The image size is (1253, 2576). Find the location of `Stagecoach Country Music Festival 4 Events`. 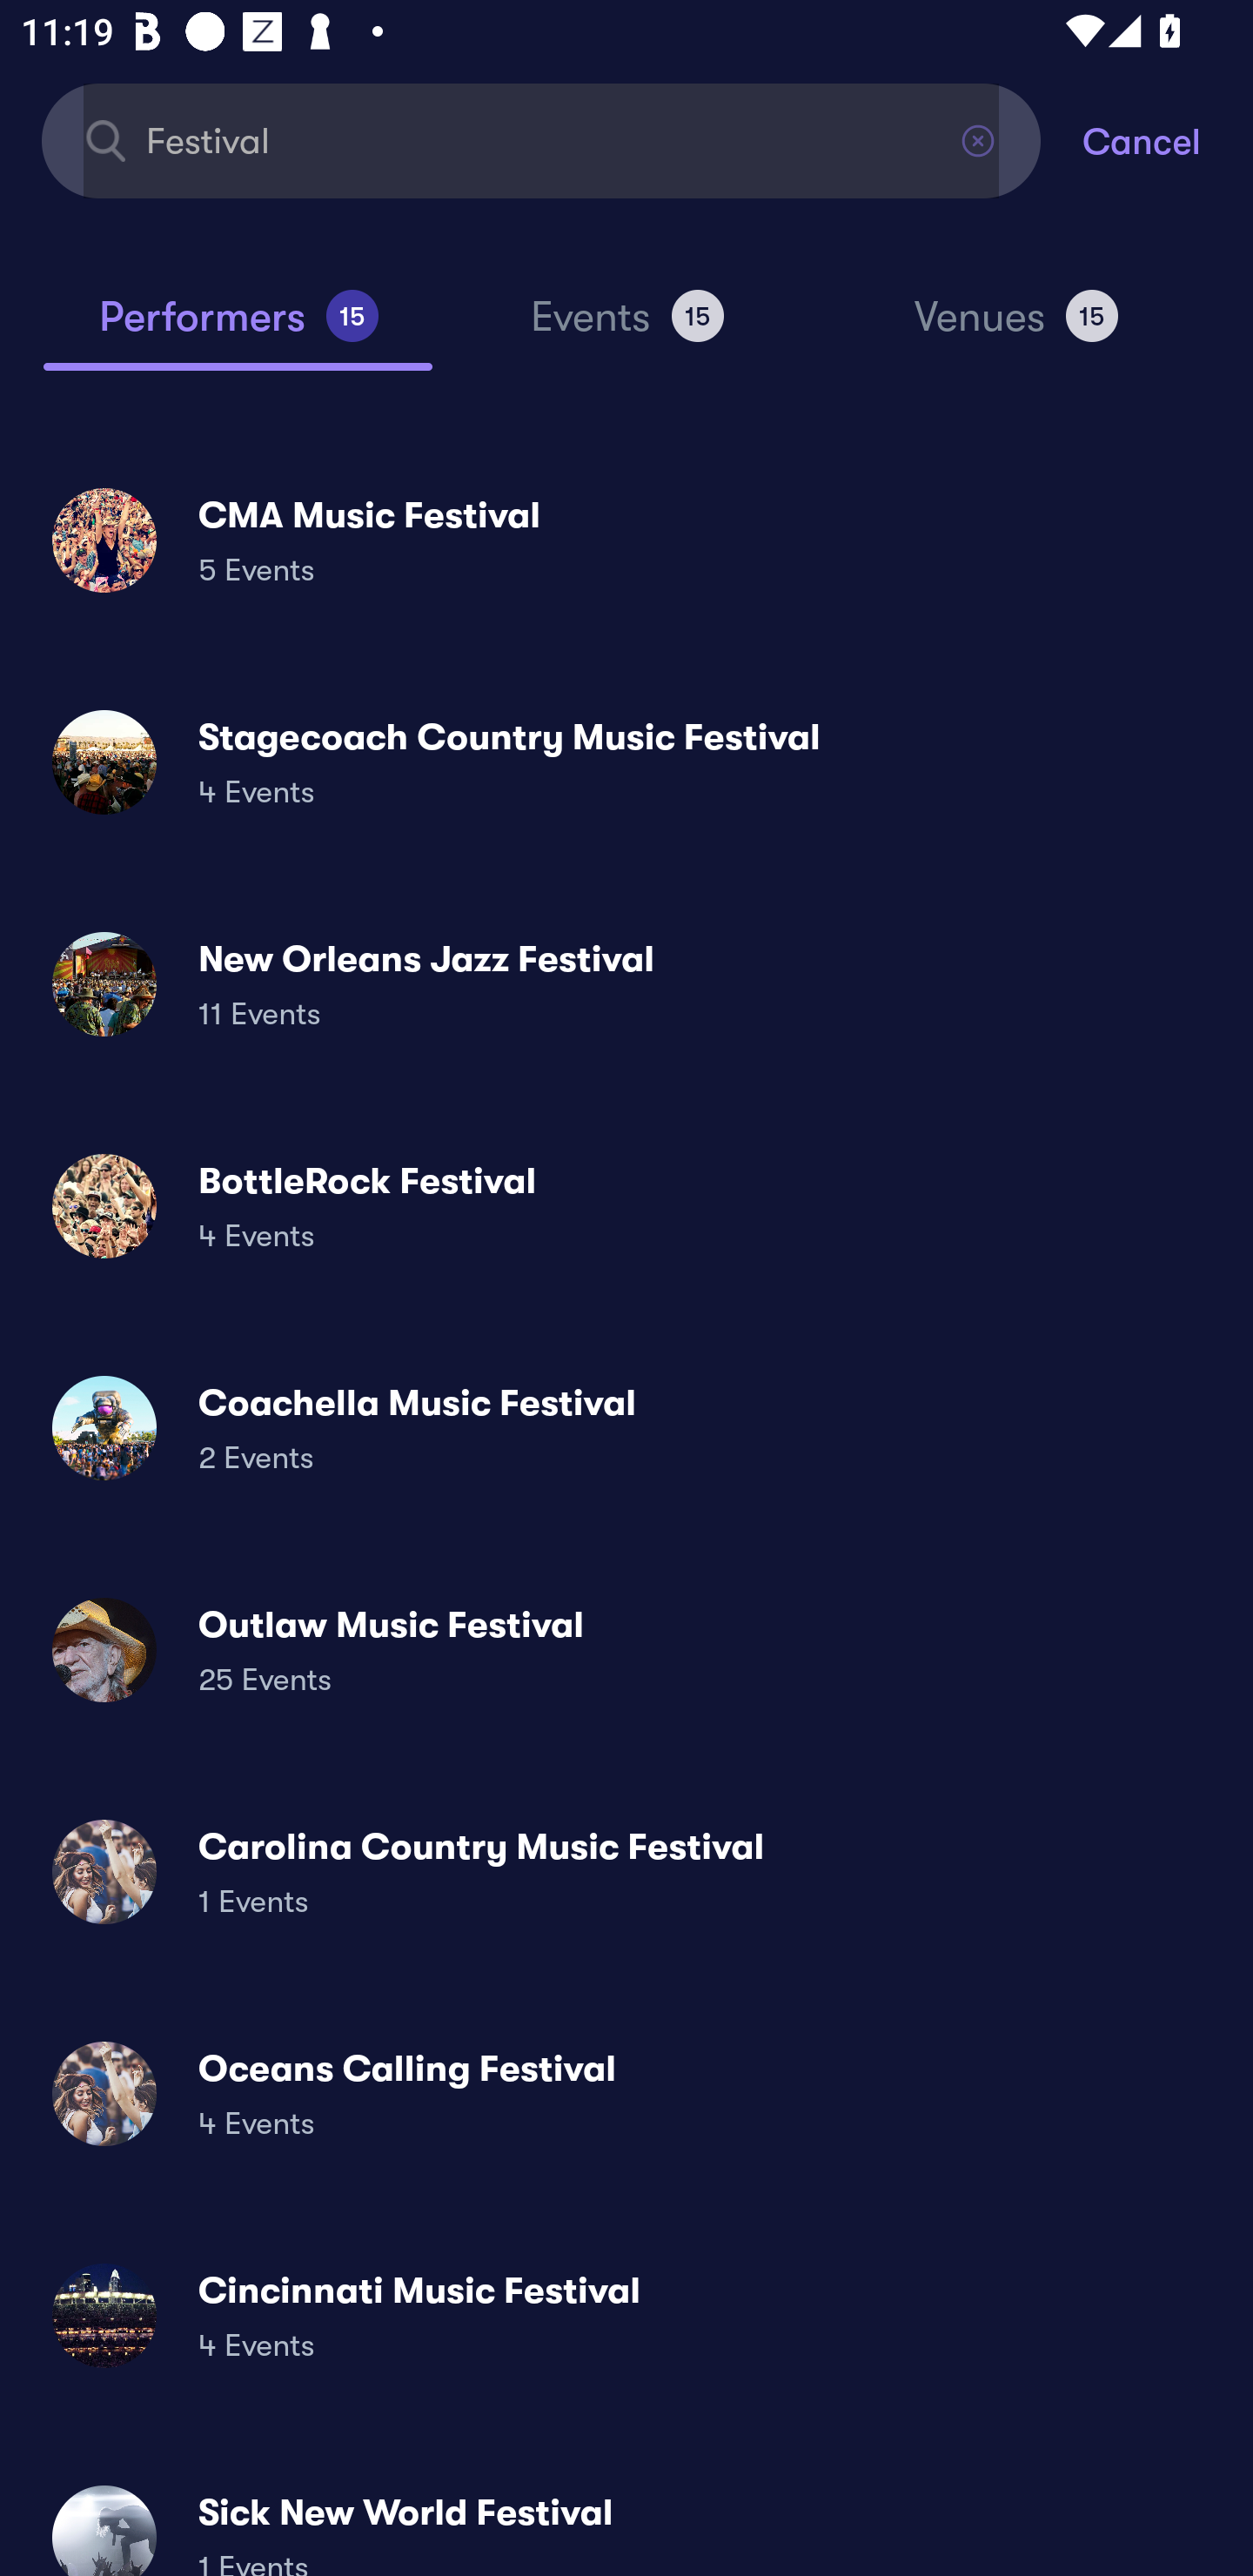

Stagecoach Country Music Festival 4 Events is located at coordinates (626, 762).